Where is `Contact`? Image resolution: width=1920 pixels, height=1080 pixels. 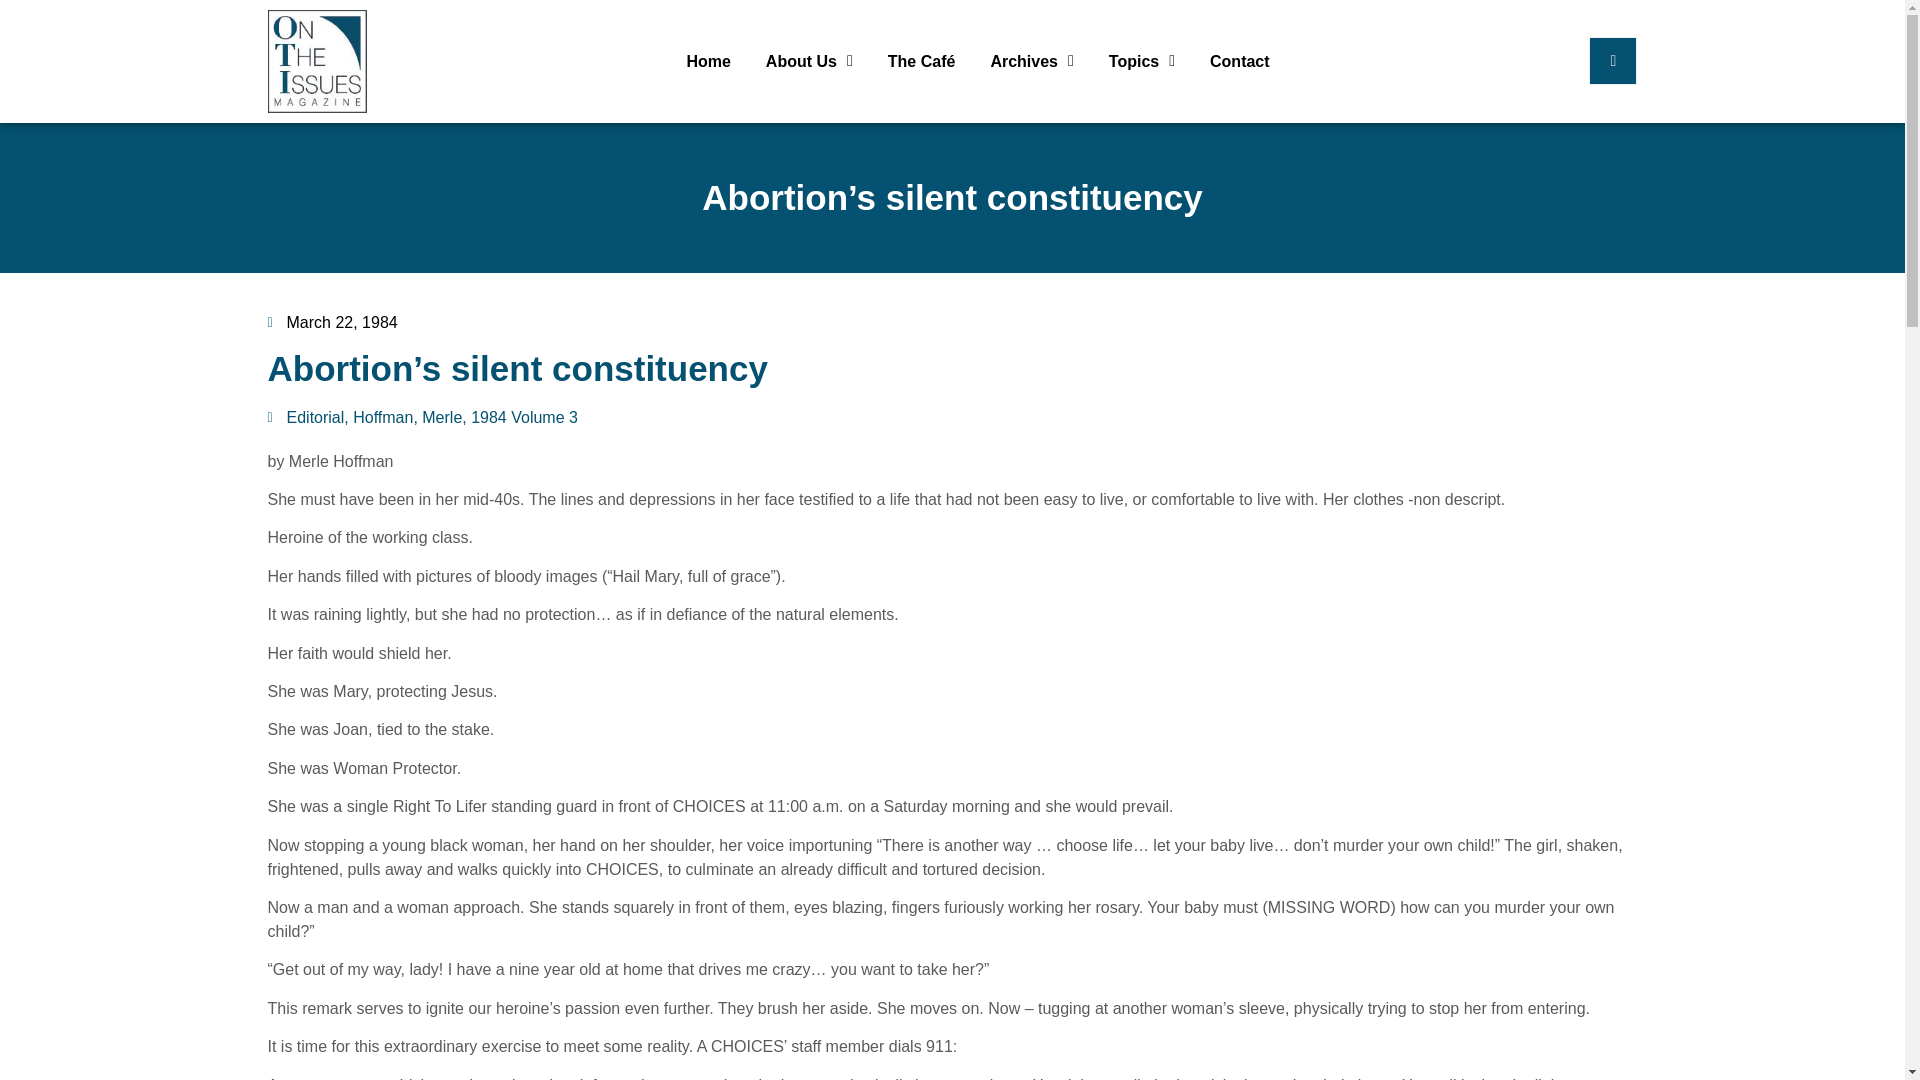 Contact is located at coordinates (1239, 60).